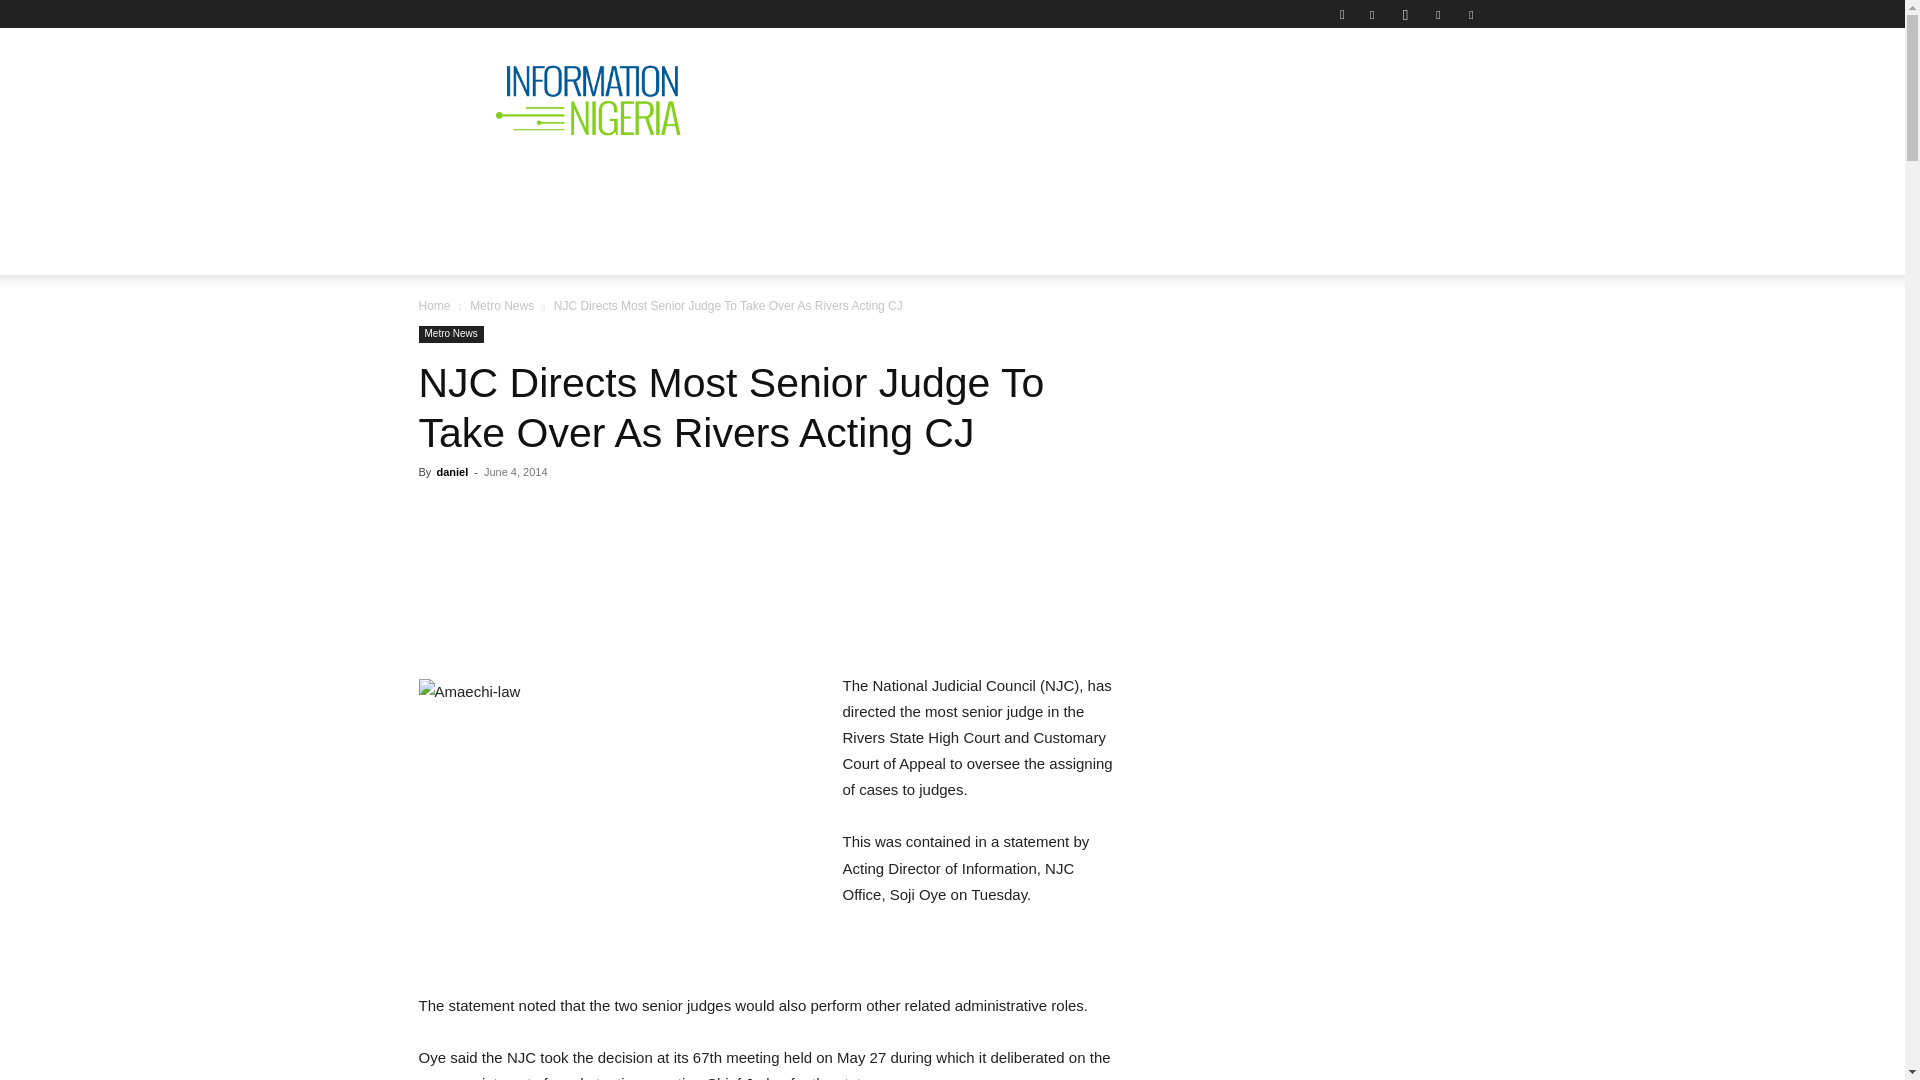 The width and height of the screenshot is (1920, 1080). What do you see at coordinates (726, 184) in the screenshot?
I see `POLITICS` at bounding box center [726, 184].